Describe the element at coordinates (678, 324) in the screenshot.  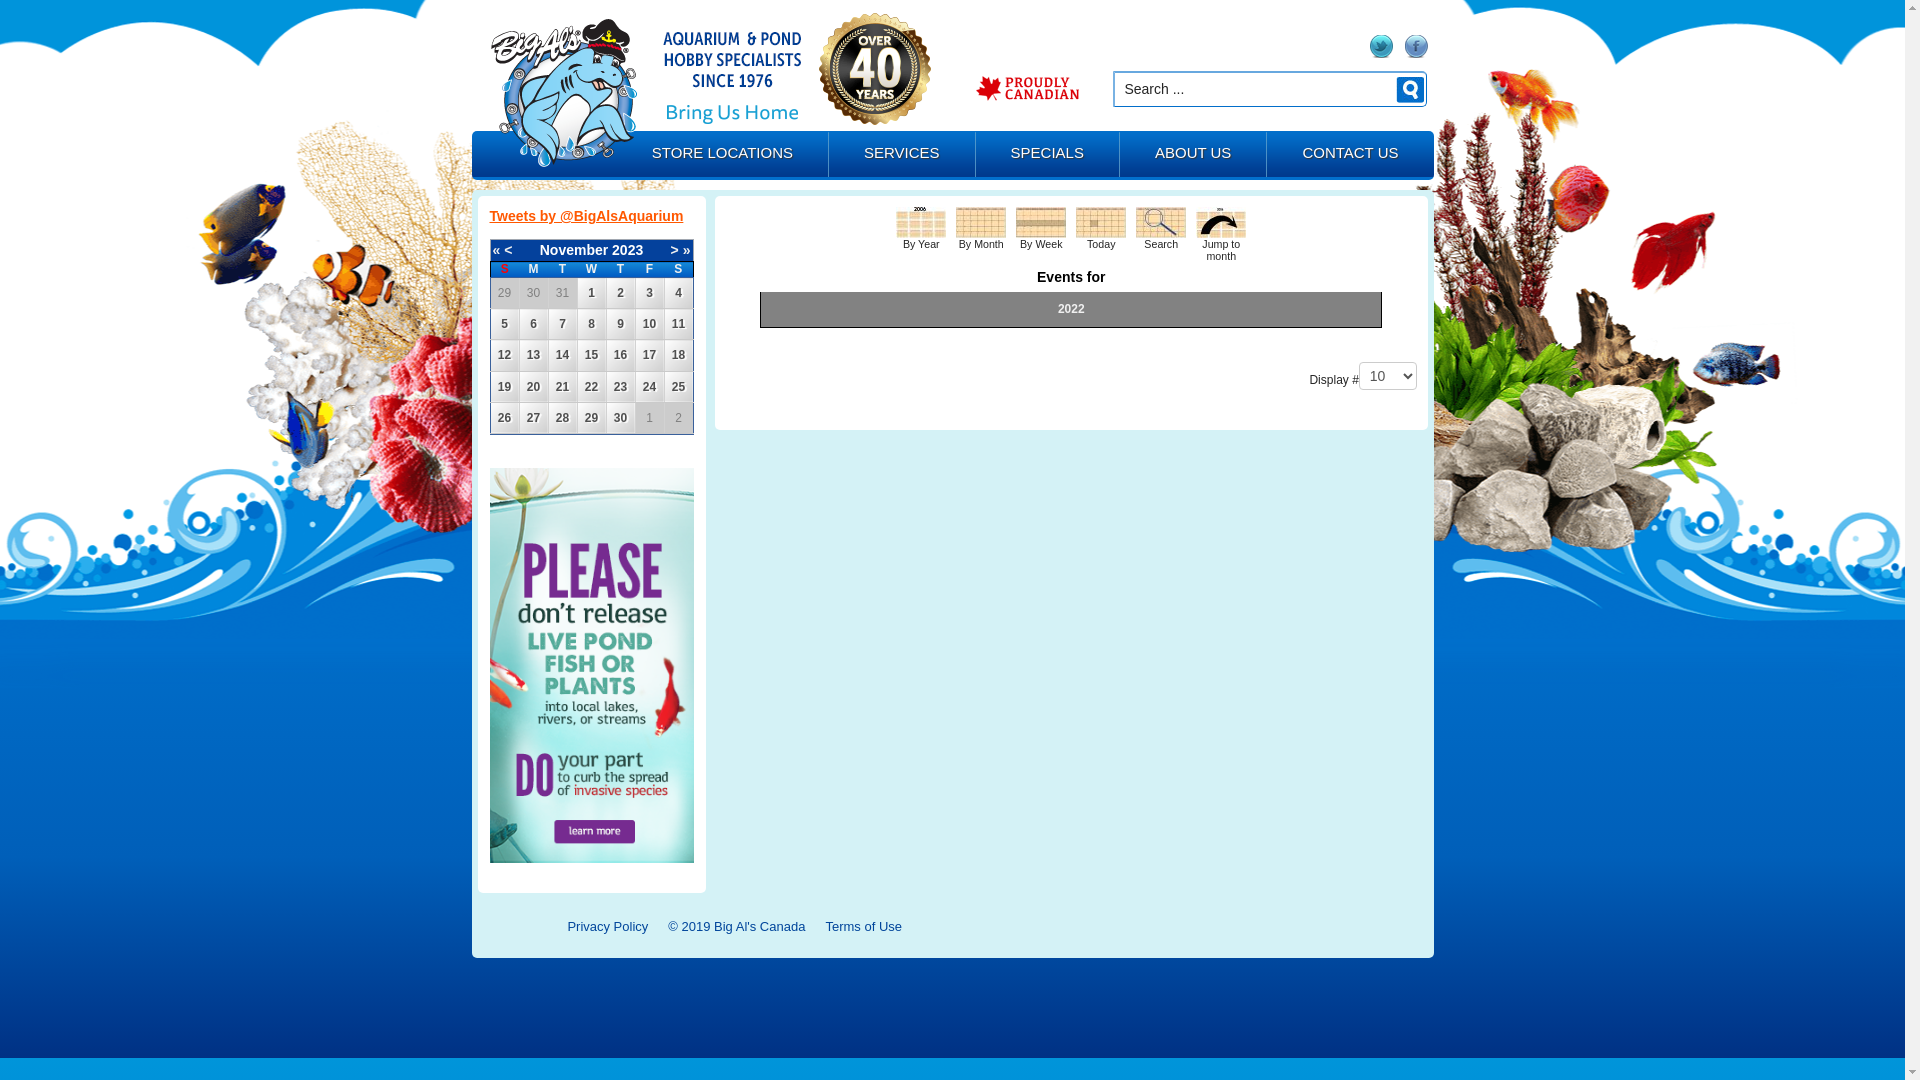
I see `11` at that location.